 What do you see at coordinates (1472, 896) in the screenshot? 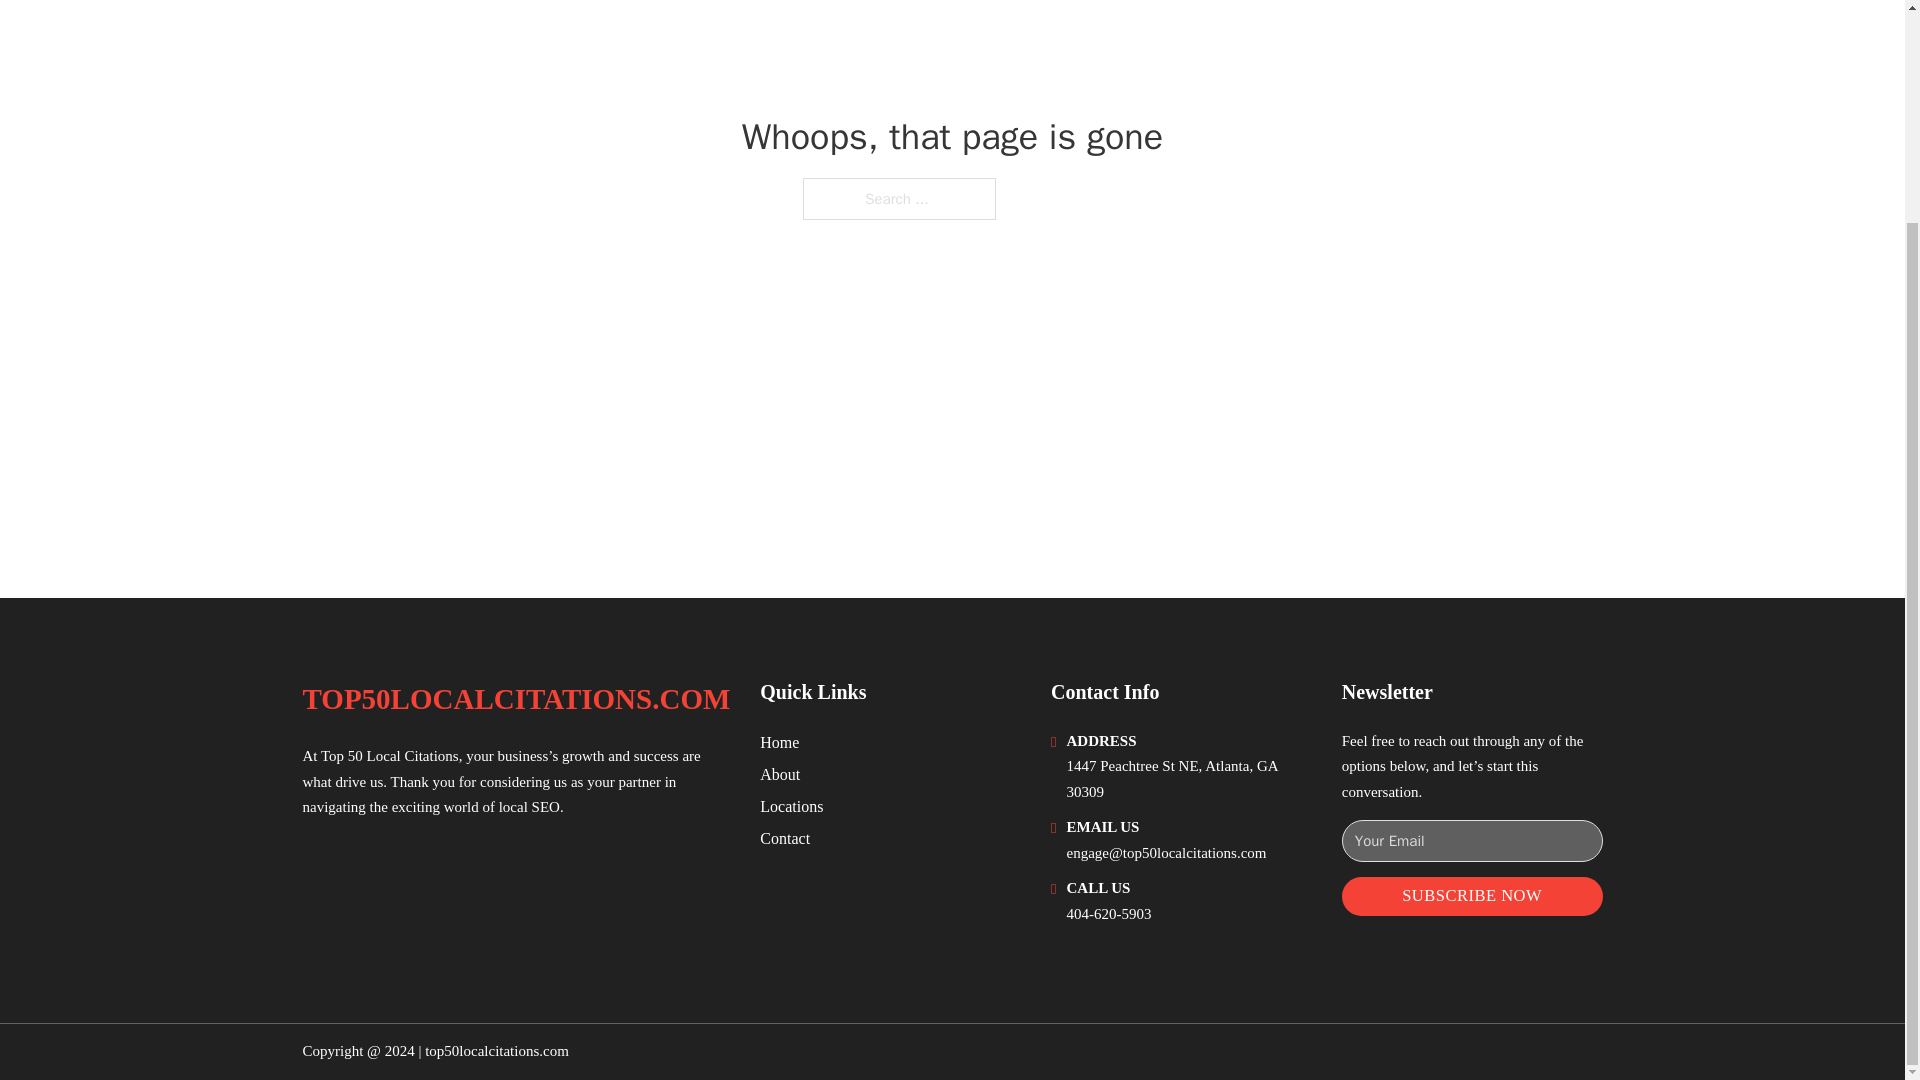
I see `SUBSCRIBE NOW` at bounding box center [1472, 896].